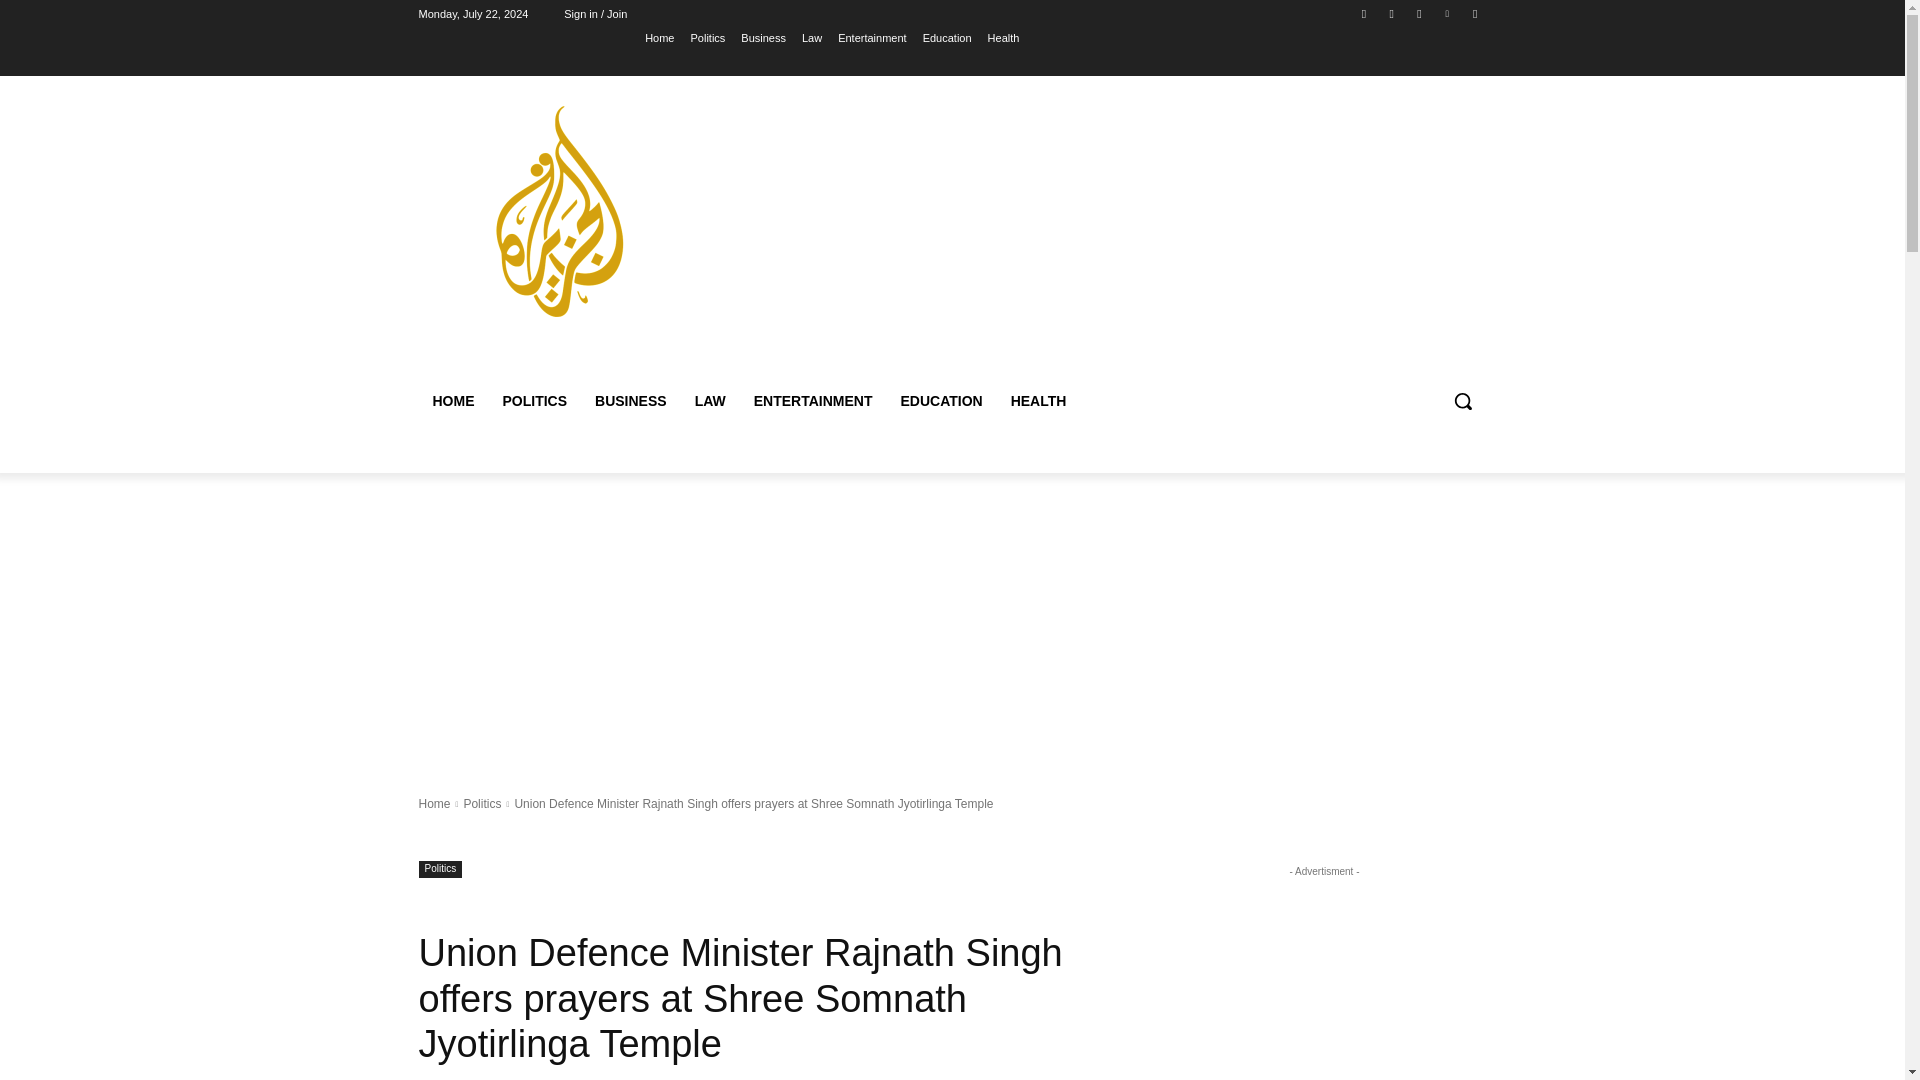 The width and height of the screenshot is (1920, 1080). Describe the element at coordinates (872, 37) in the screenshot. I see `Entertainment` at that location.